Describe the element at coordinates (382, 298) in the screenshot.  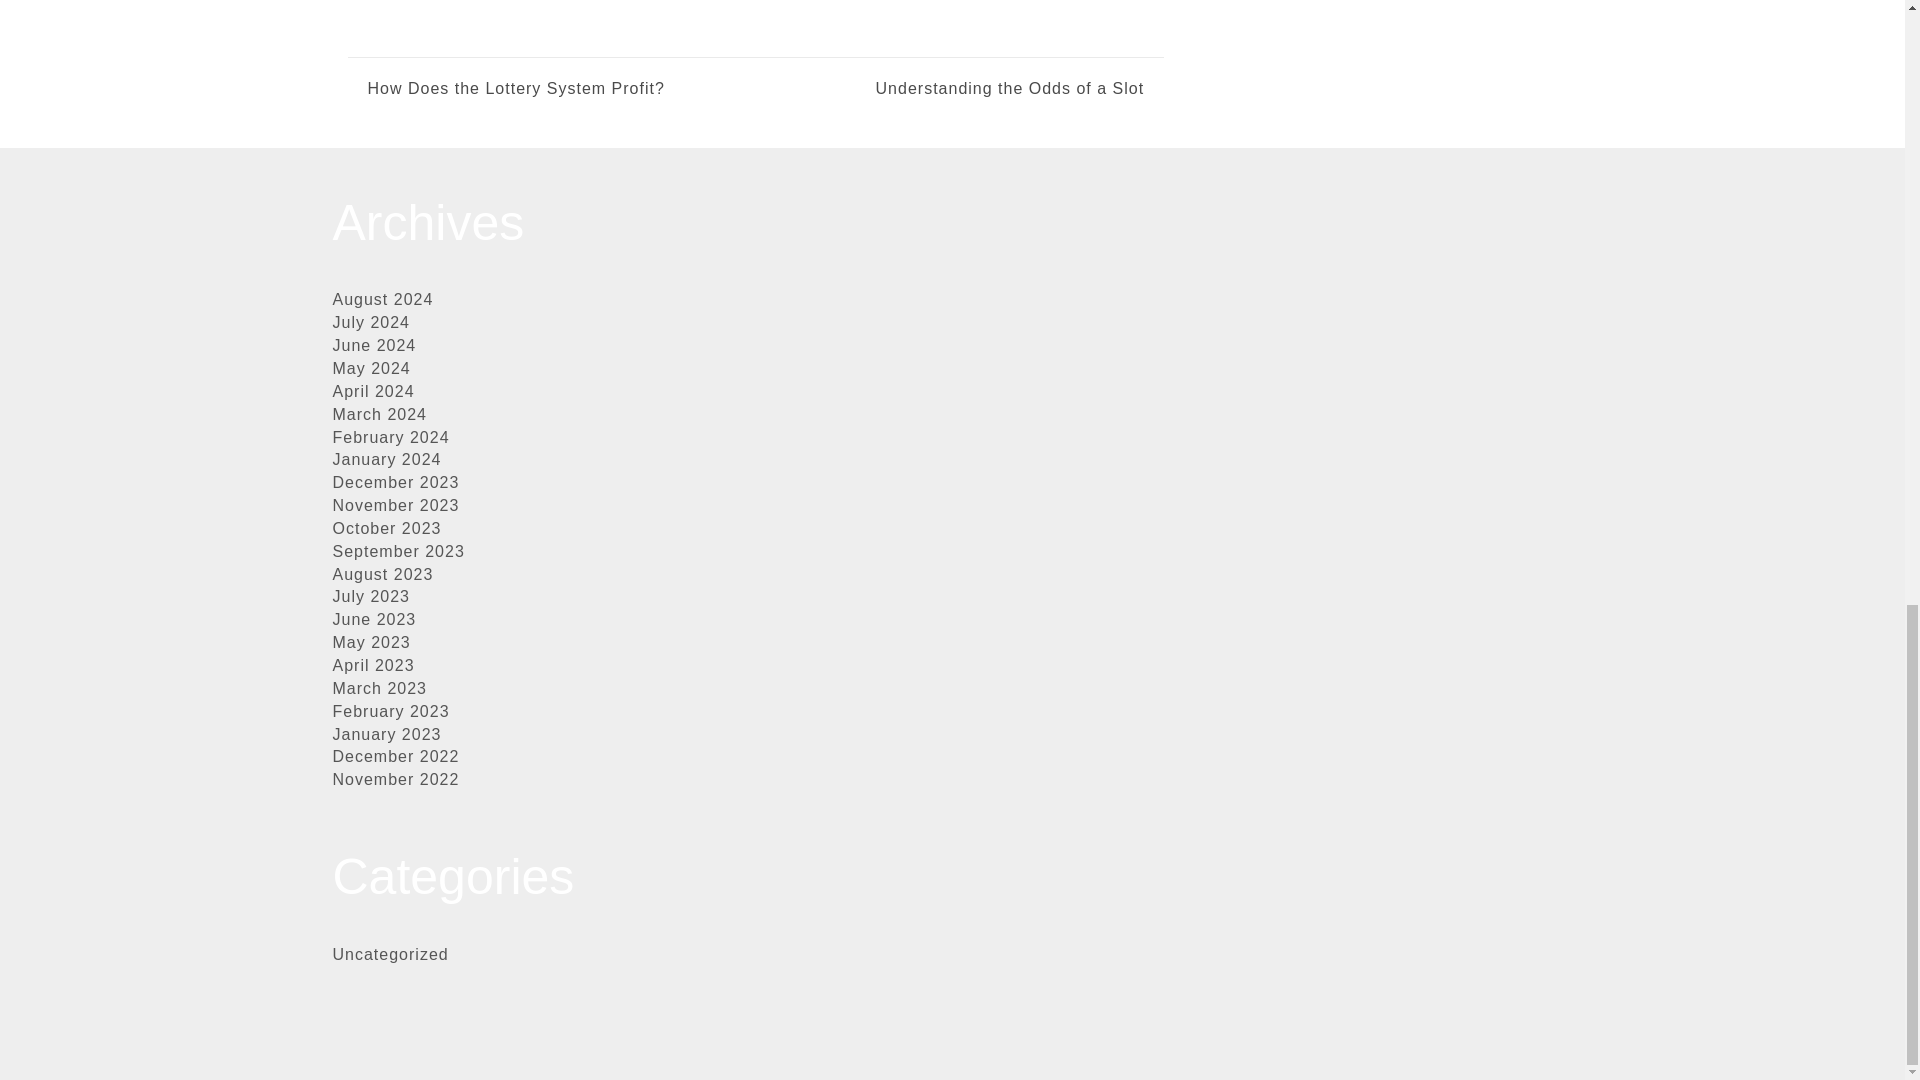
I see `August 2024` at that location.